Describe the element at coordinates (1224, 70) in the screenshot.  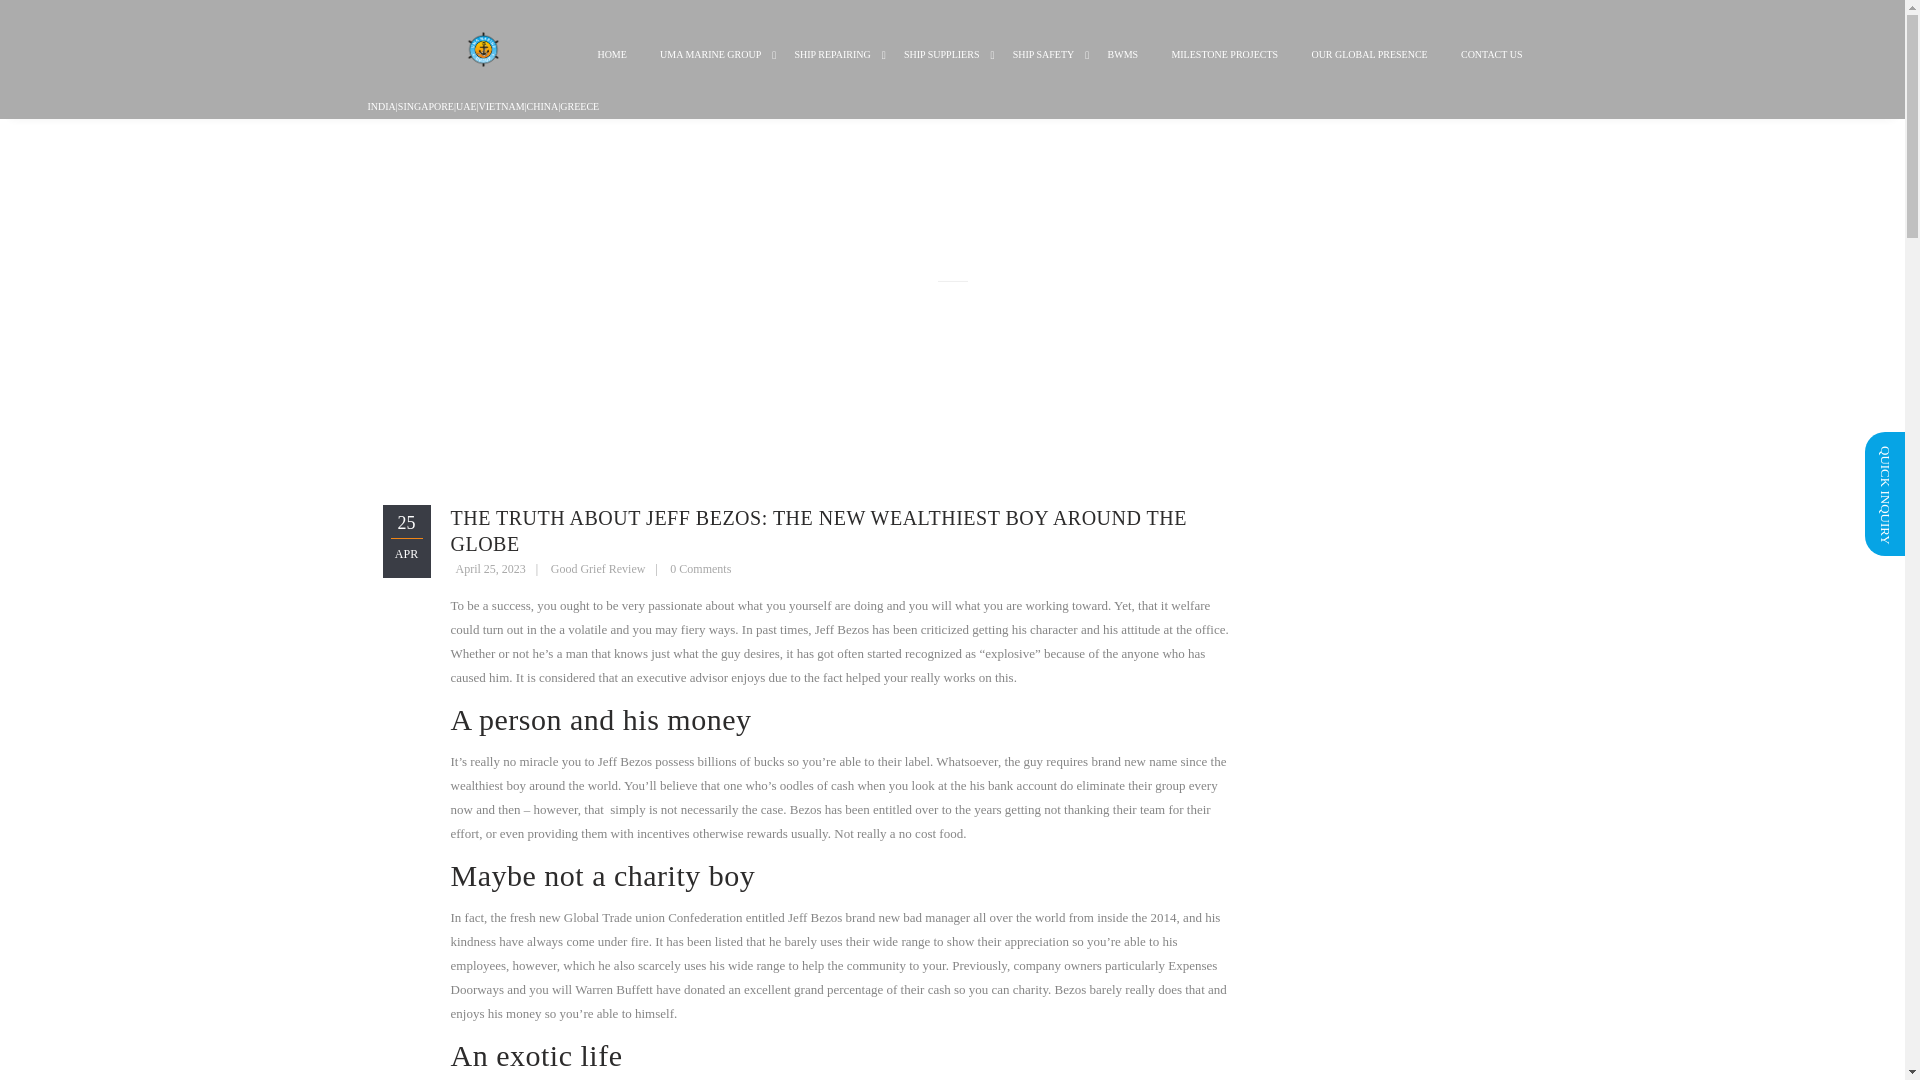
I see `Milestone Projects` at that location.